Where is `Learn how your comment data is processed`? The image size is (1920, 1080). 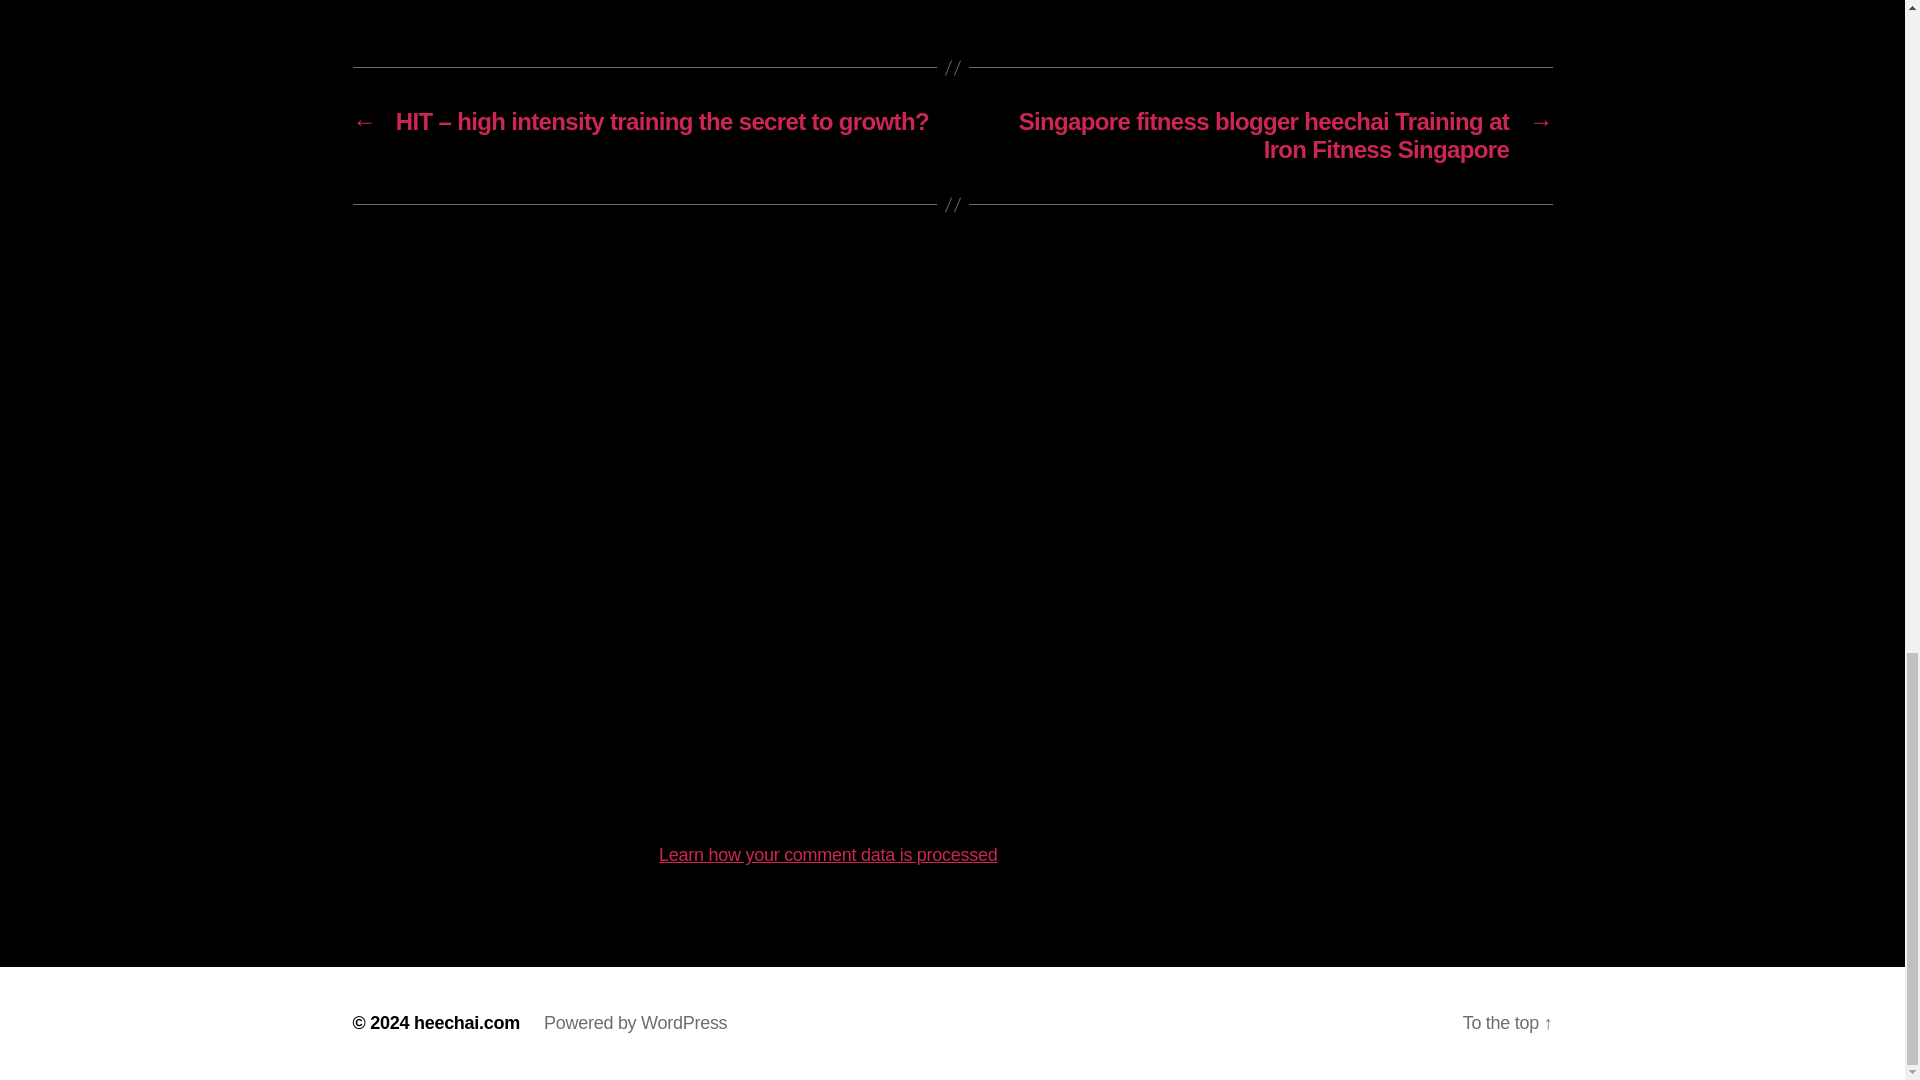
Learn how your comment data is processed is located at coordinates (827, 854).